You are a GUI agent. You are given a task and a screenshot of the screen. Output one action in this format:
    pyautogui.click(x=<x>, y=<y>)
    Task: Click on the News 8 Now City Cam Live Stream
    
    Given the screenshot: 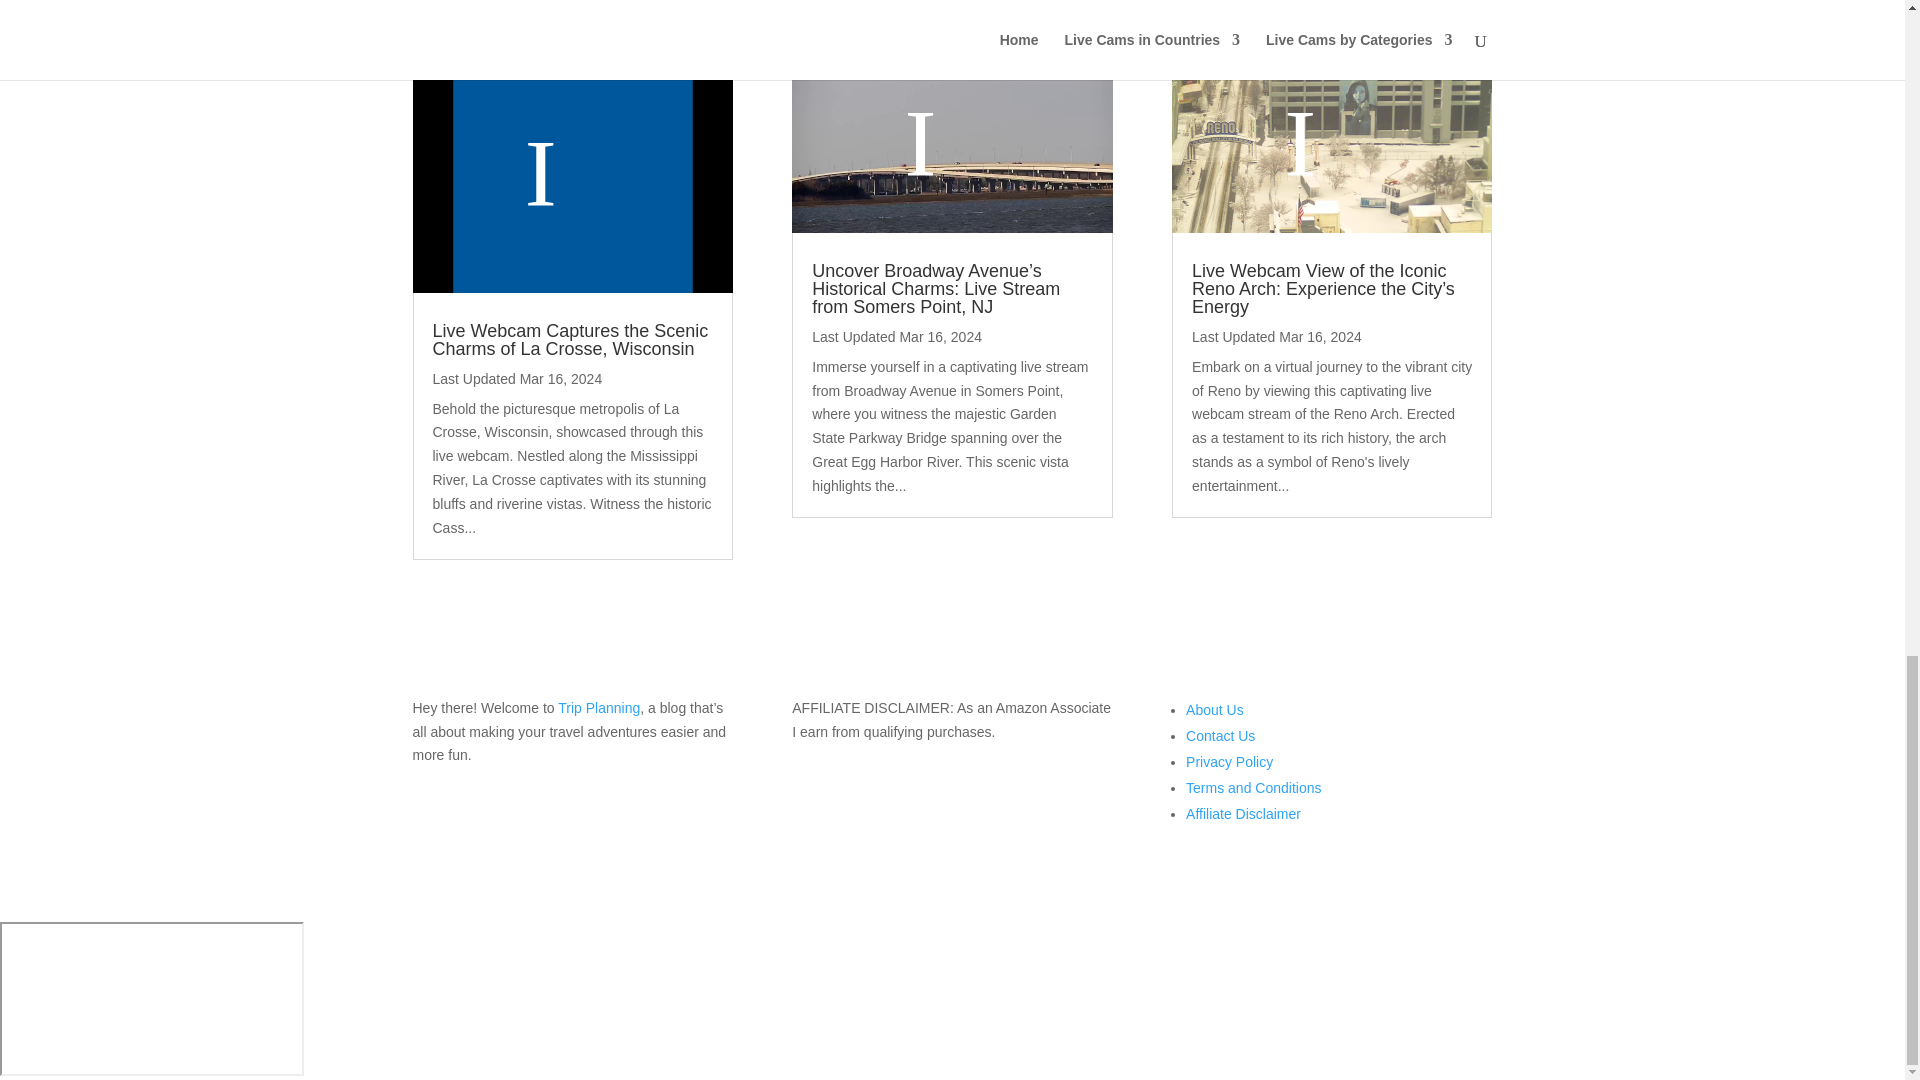 What is the action you would take?
    pyautogui.click(x=572, y=172)
    